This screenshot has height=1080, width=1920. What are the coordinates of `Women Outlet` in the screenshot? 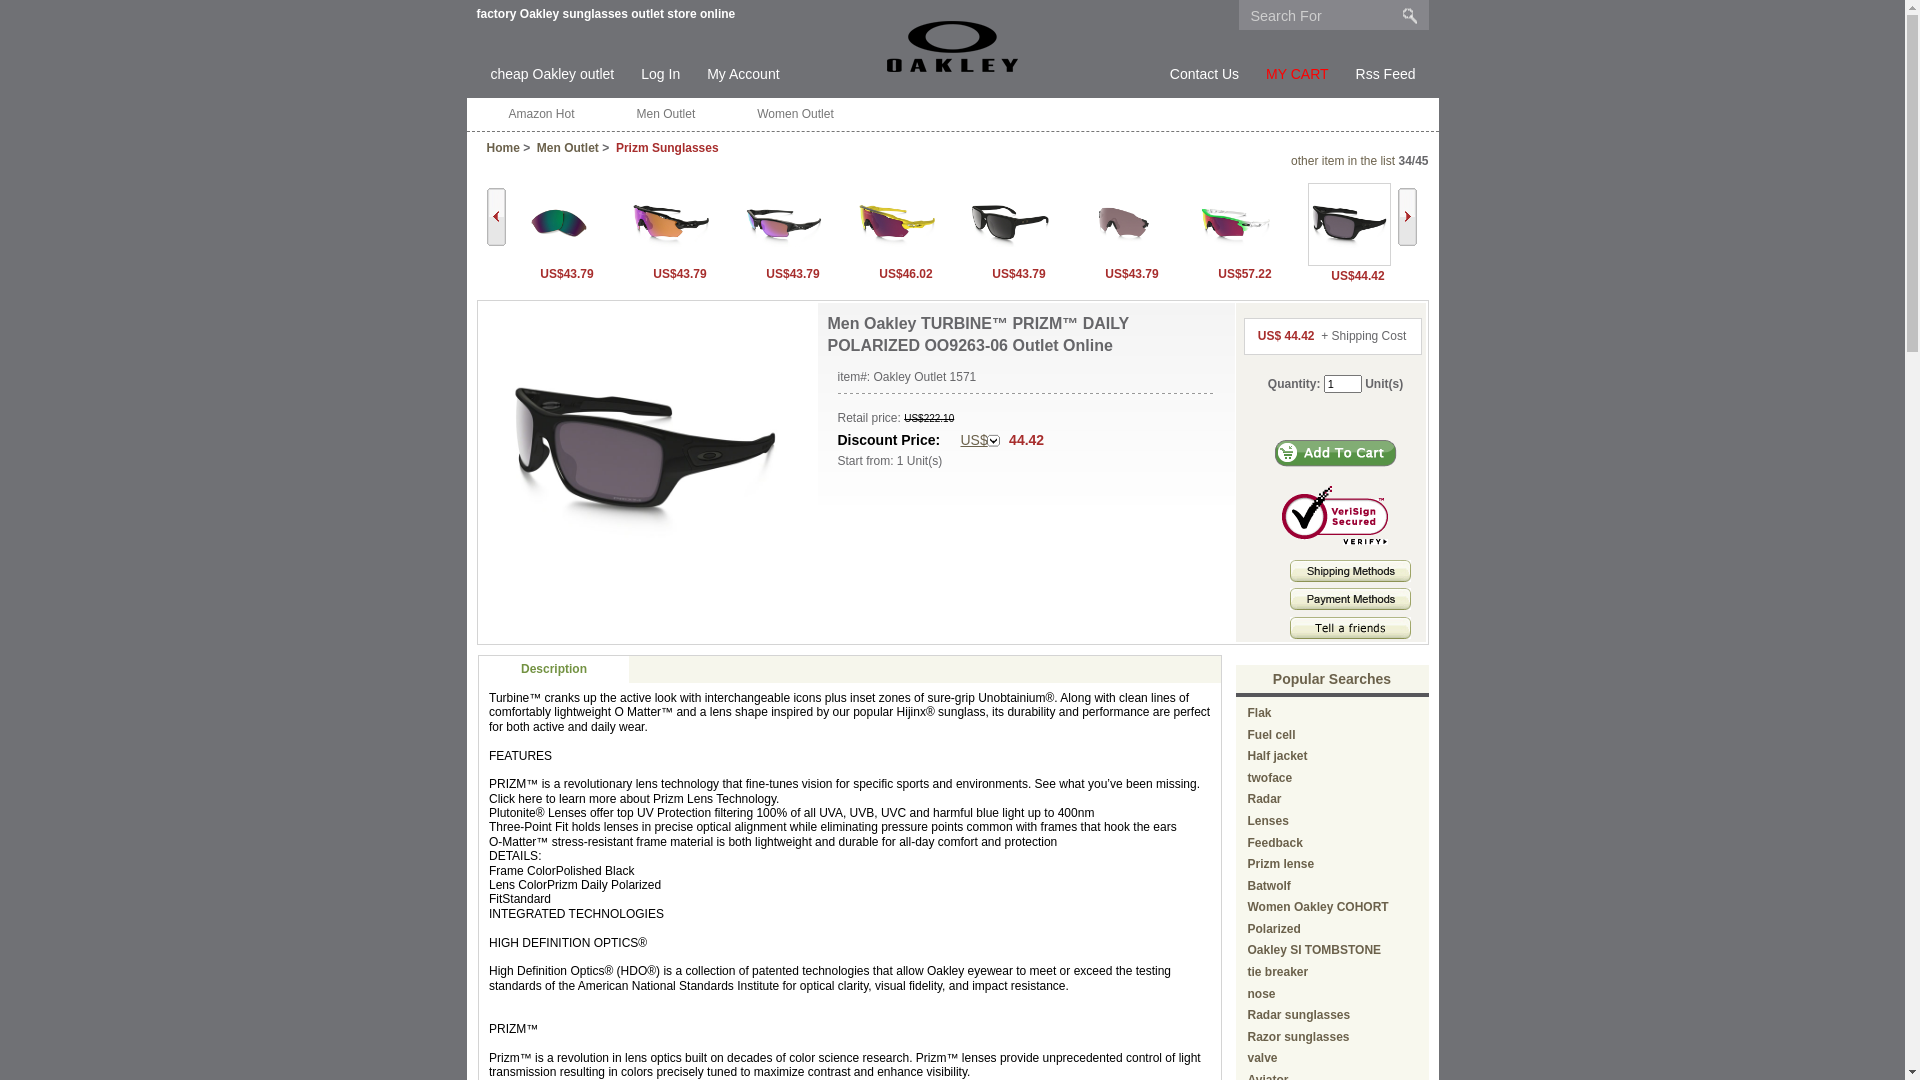 It's located at (795, 114).